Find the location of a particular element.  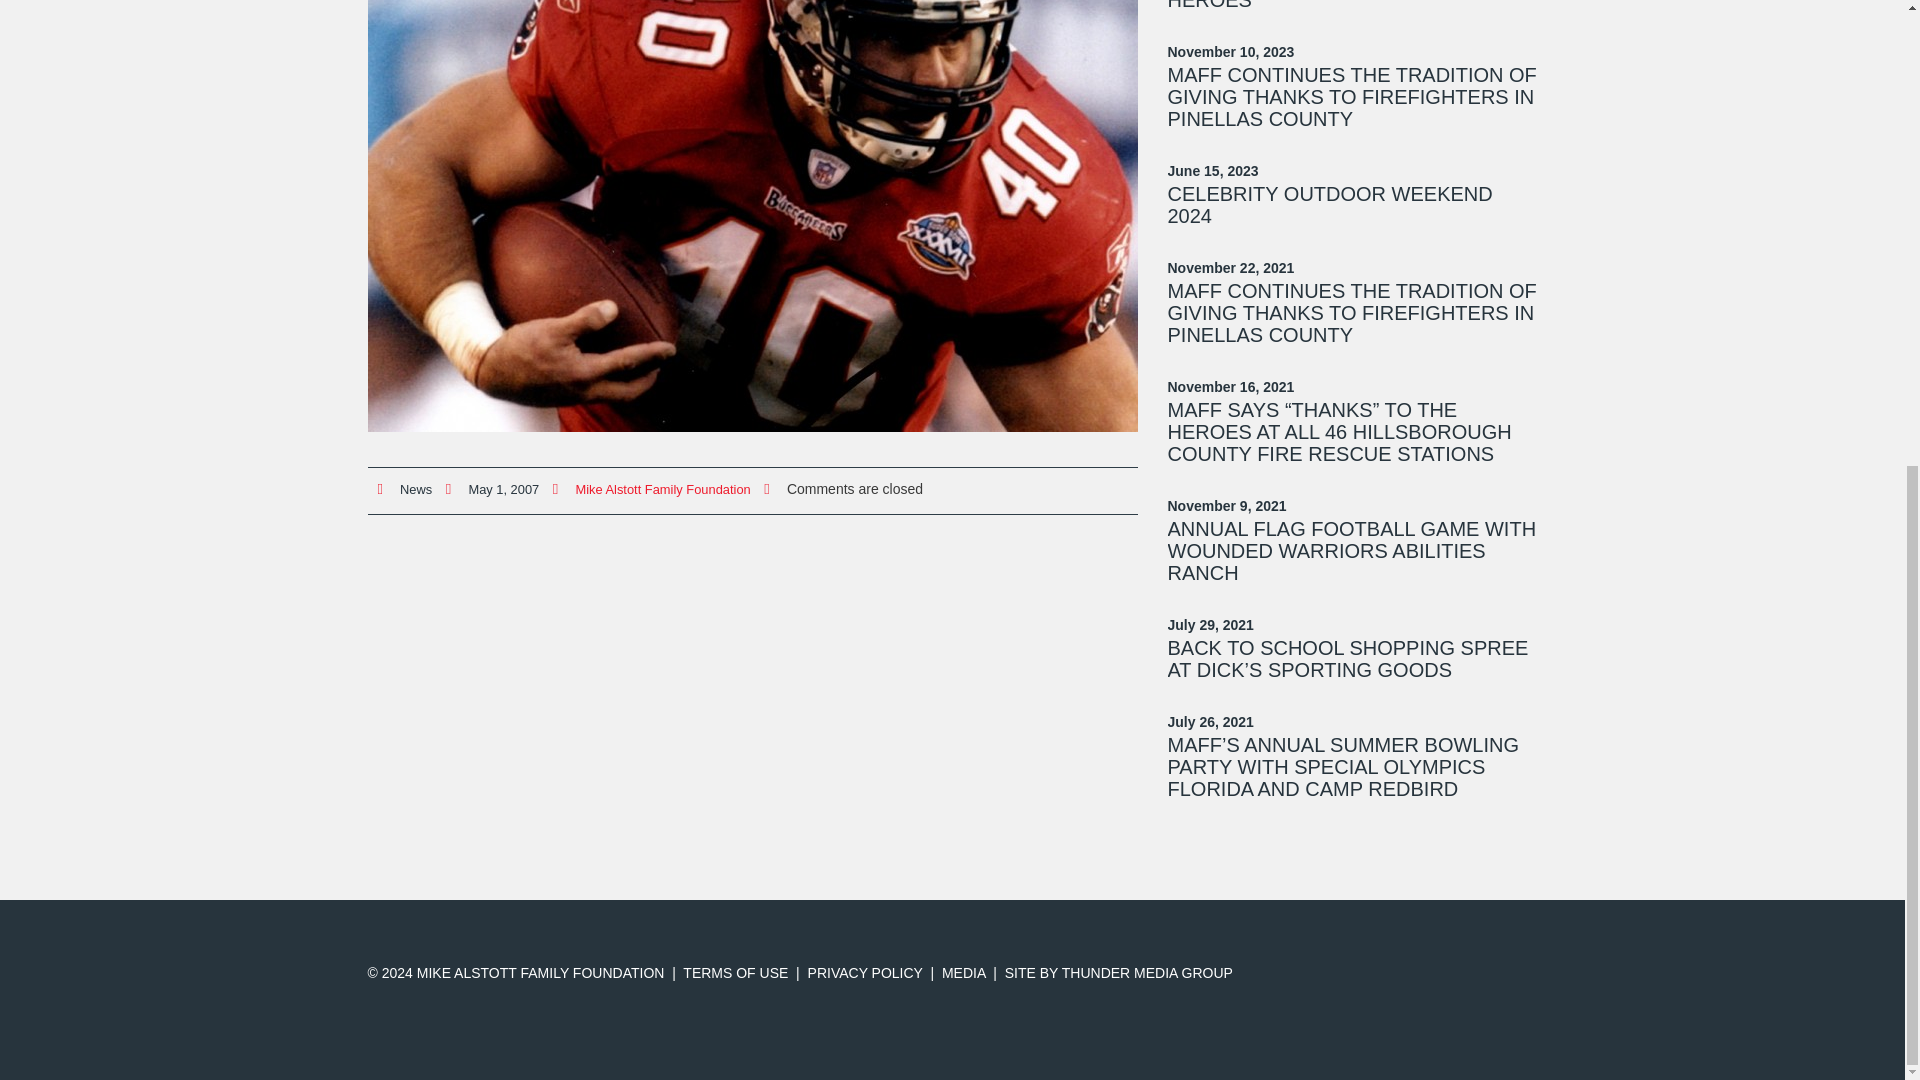

Posts by Mike Alstott Family Foundation is located at coordinates (662, 488).